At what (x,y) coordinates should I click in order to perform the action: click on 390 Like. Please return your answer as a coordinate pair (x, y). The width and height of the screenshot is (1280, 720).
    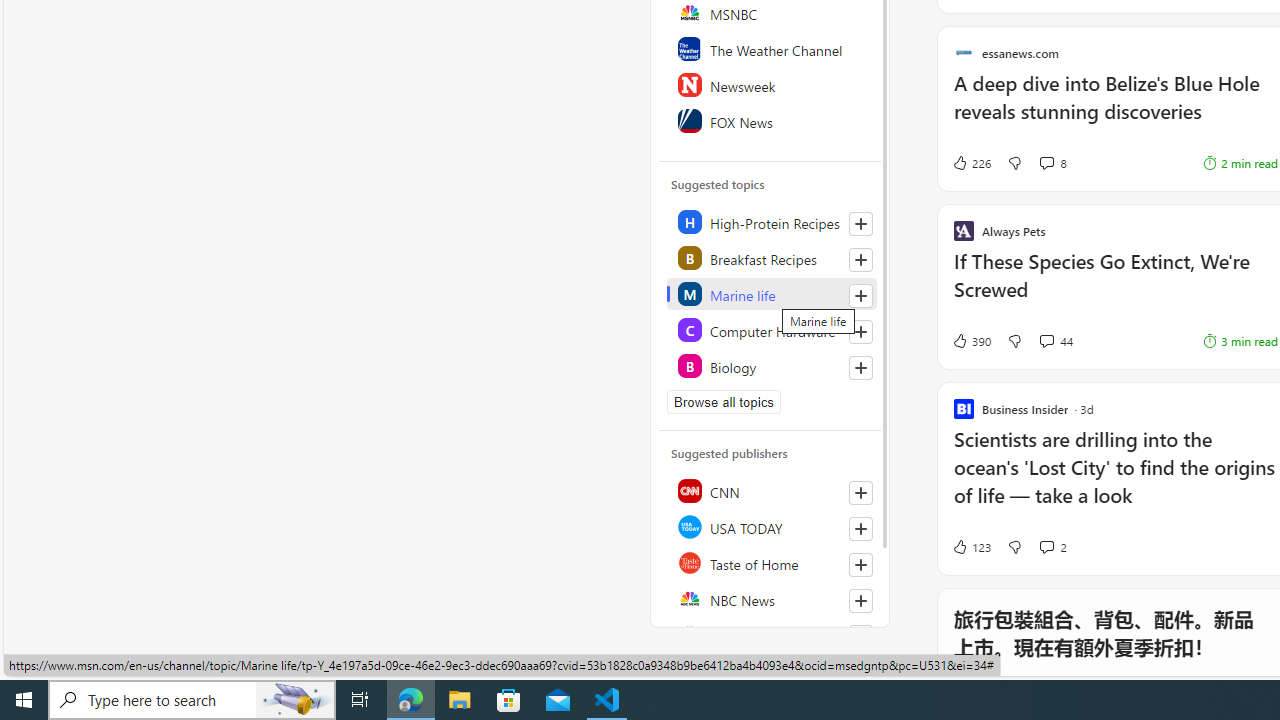
    Looking at the image, I should click on (970, 340).